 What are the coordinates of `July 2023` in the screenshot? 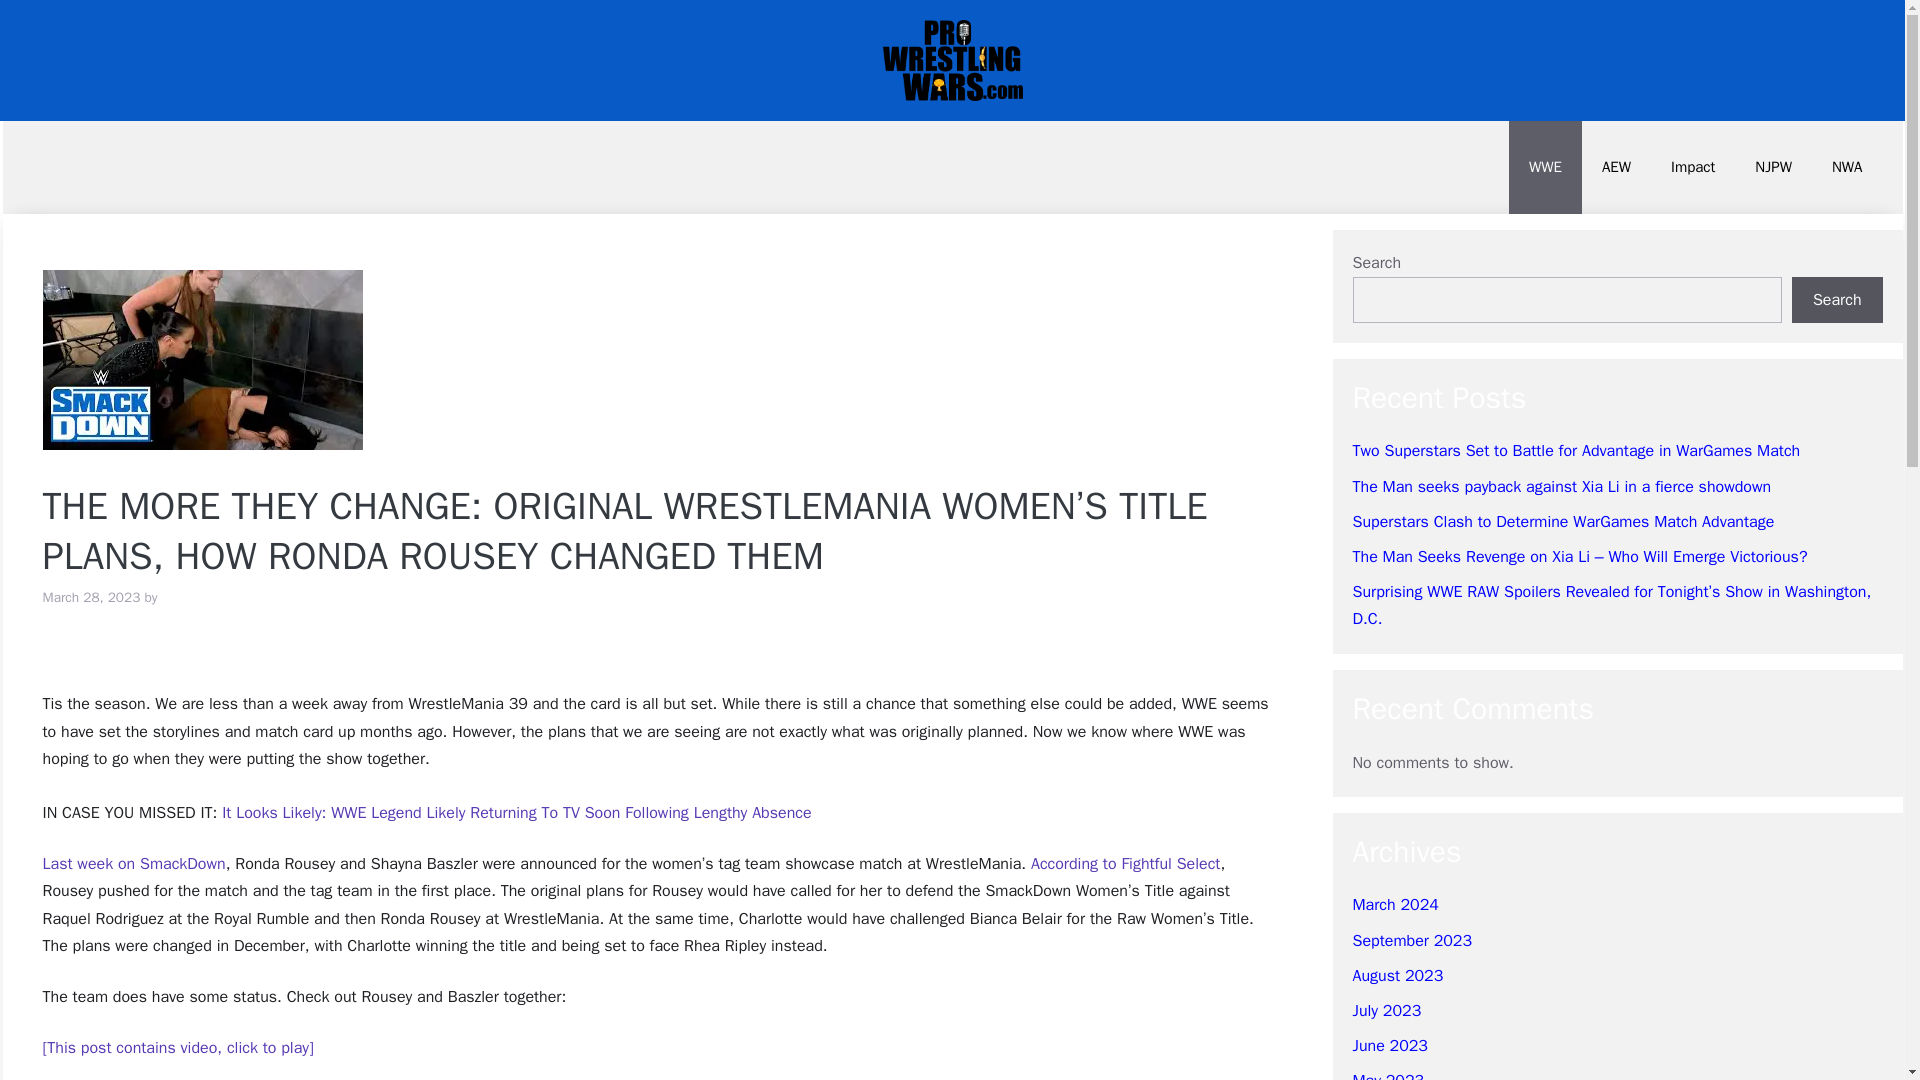 It's located at (1386, 1010).